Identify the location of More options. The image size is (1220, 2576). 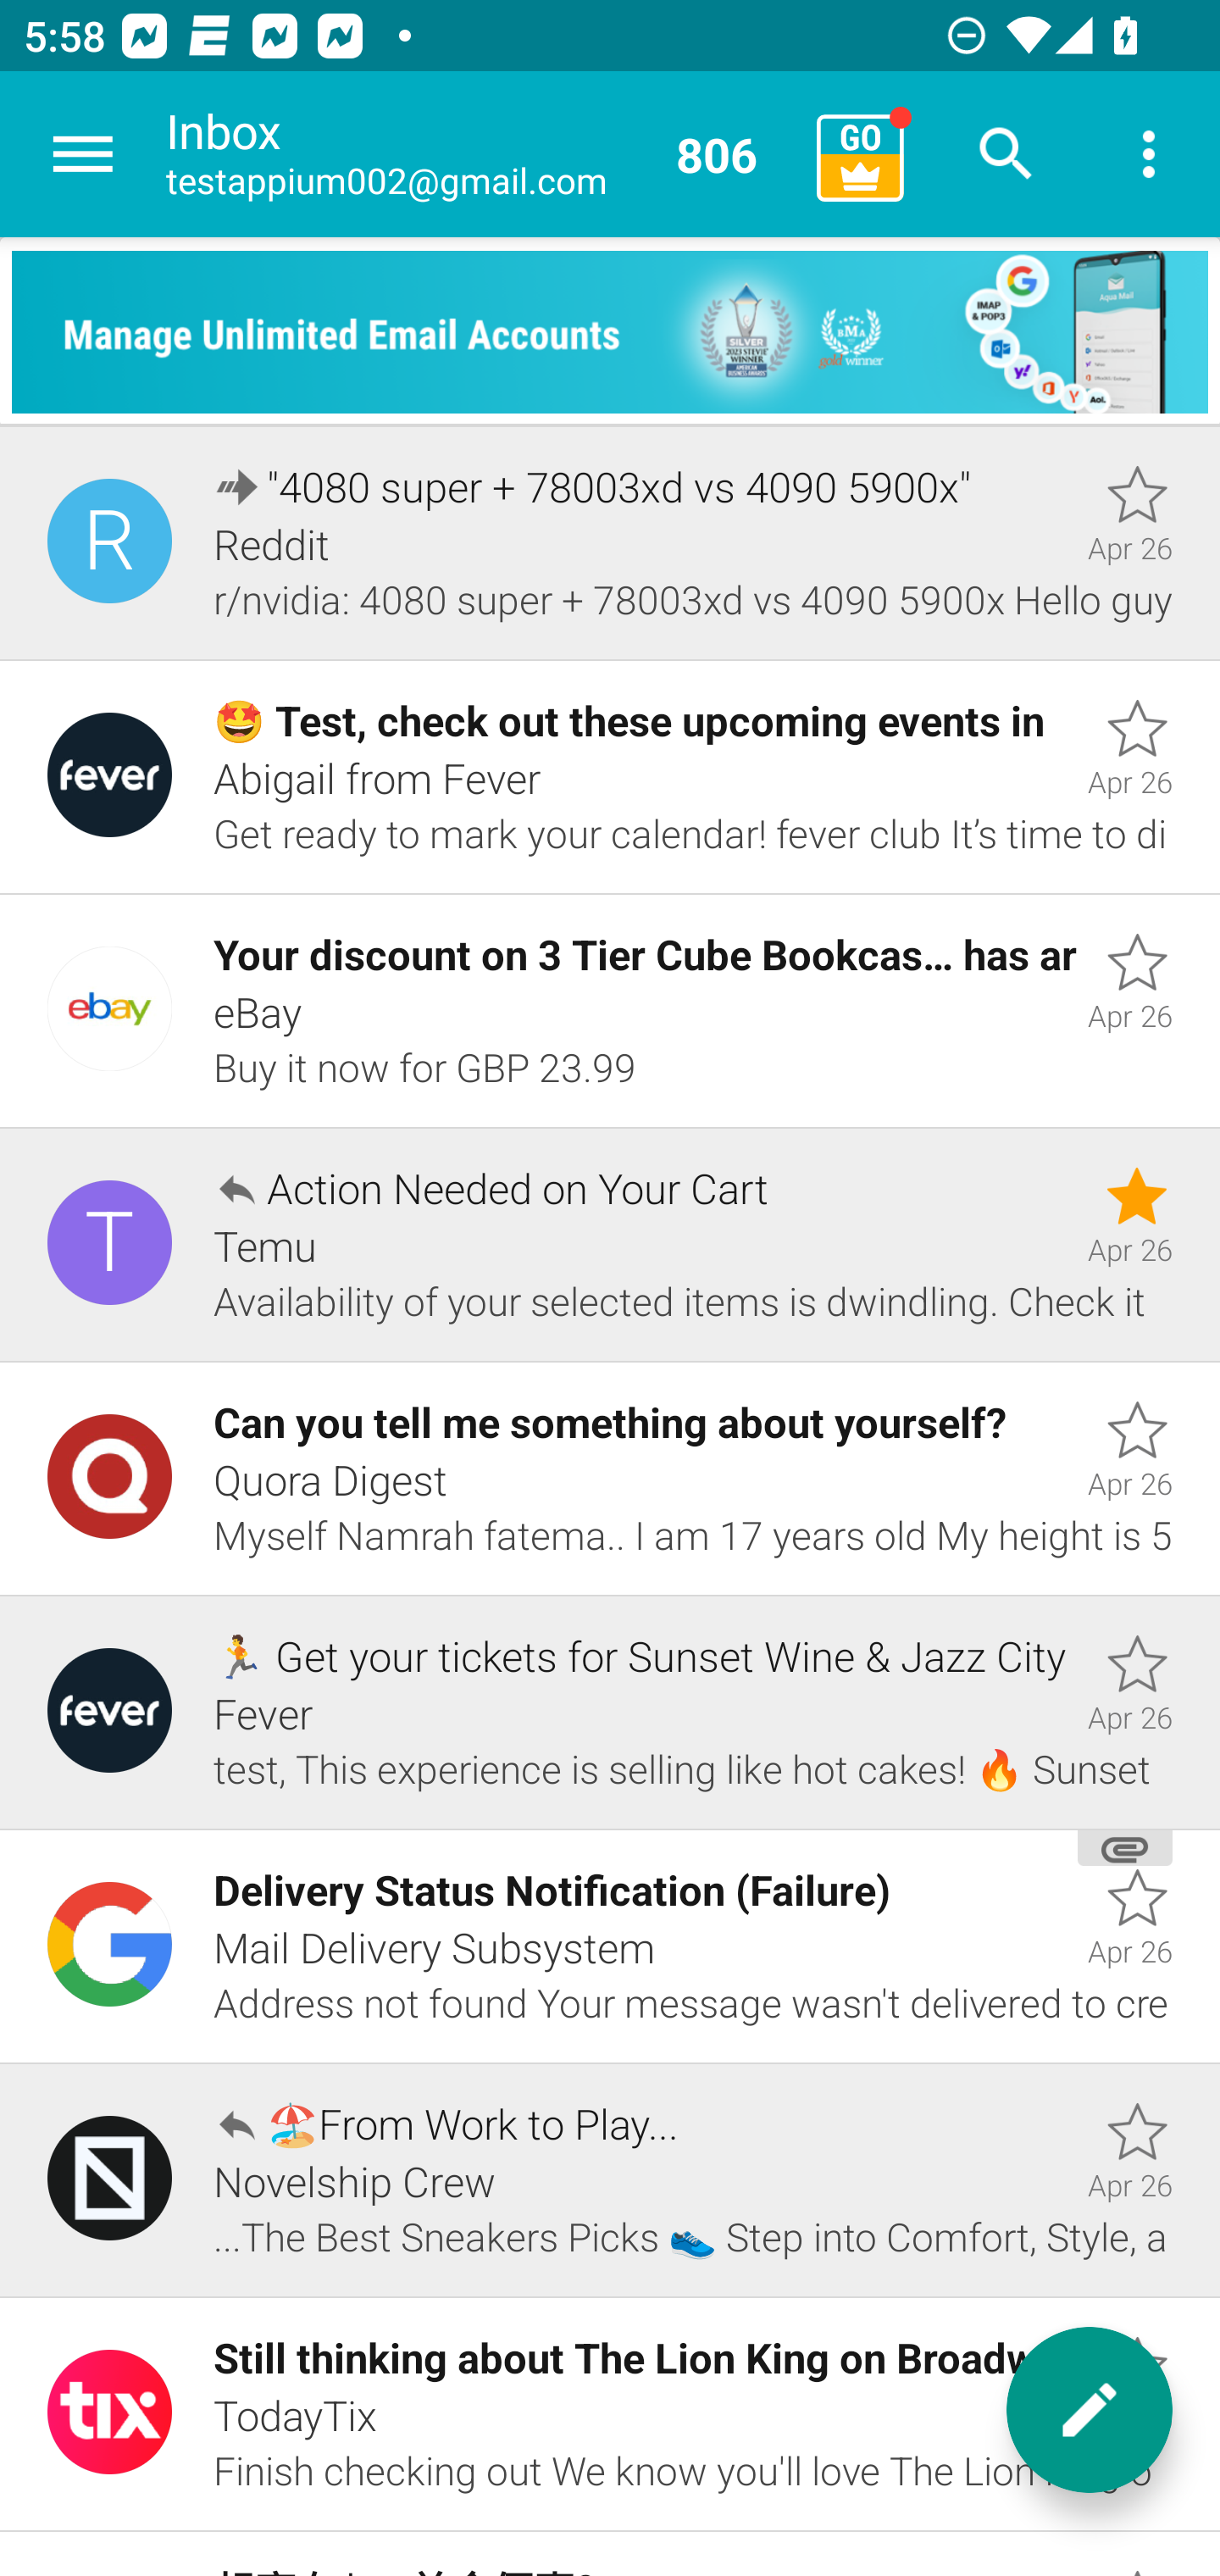
(1149, 154).